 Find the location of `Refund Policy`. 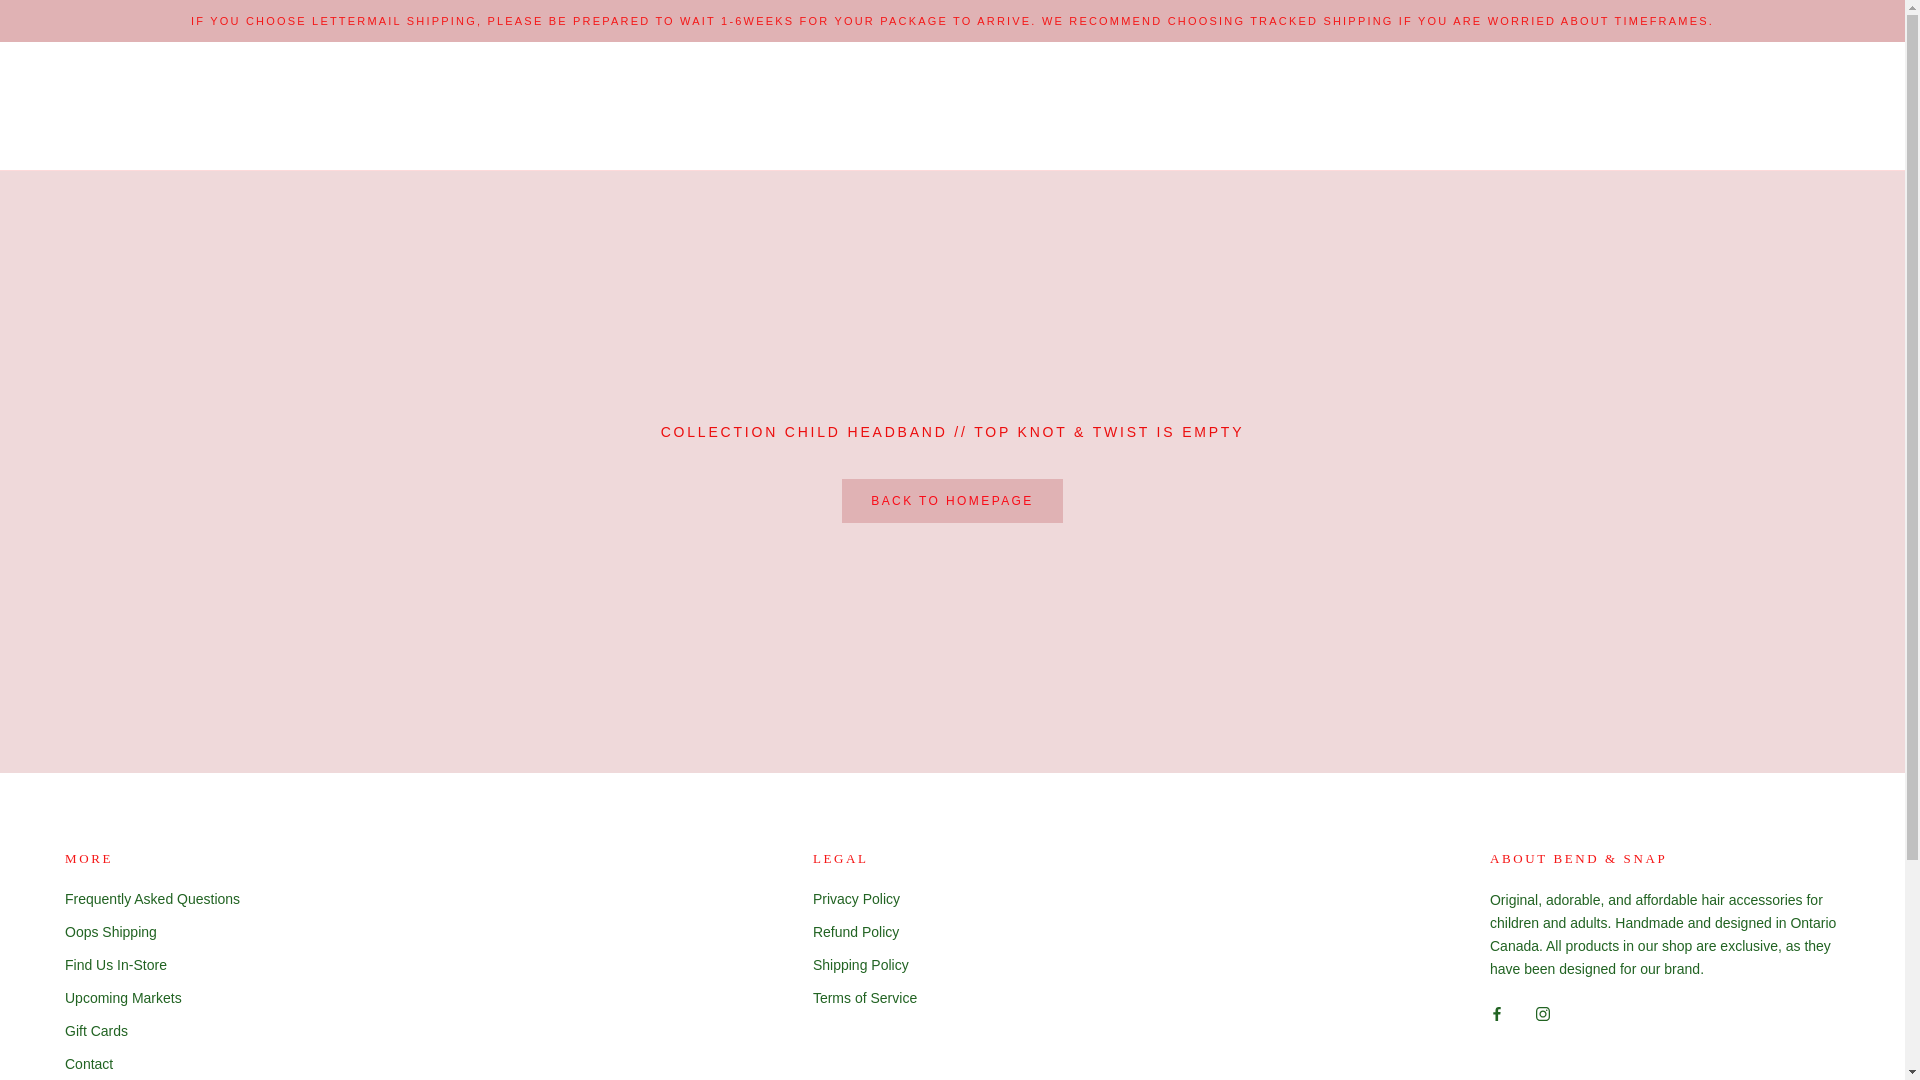

Refund Policy is located at coordinates (865, 932).